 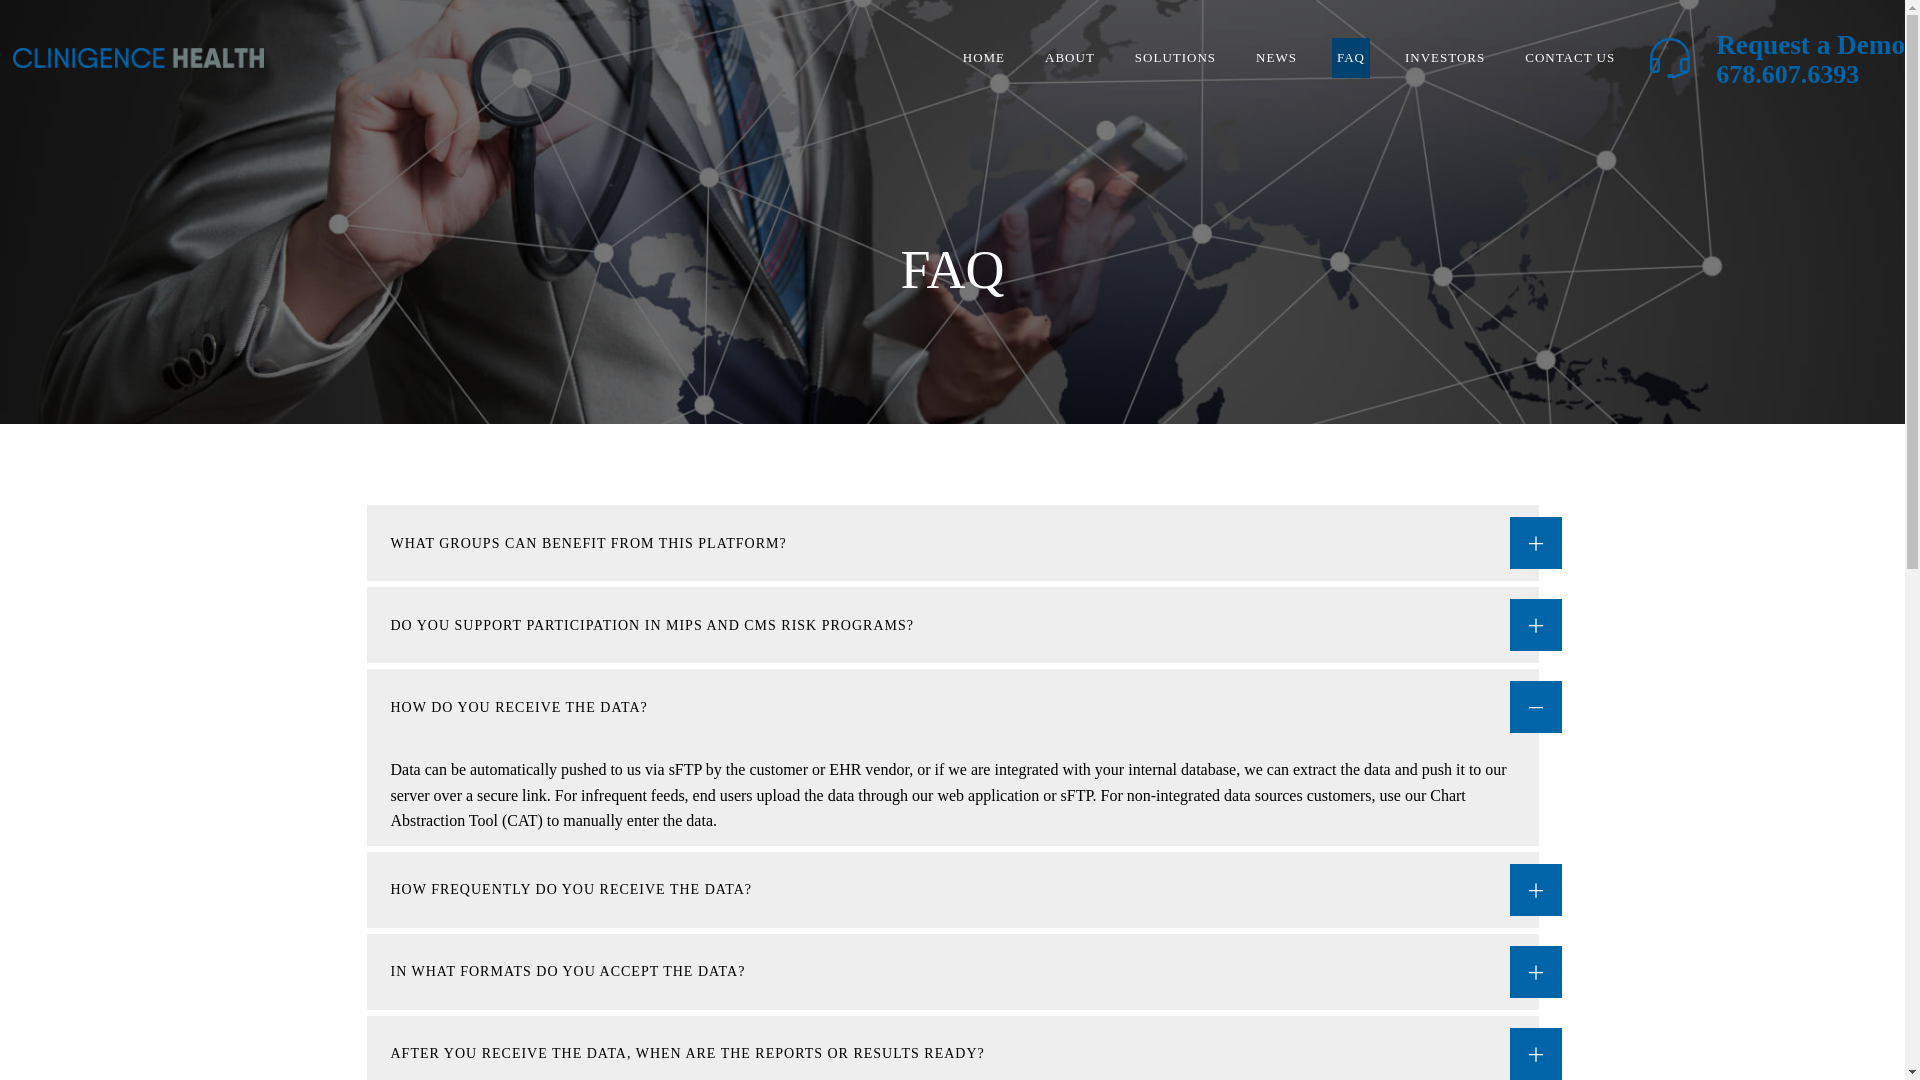 What do you see at coordinates (1787, 74) in the screenshot?
I see `678.607.6393` at bounding box center [1787, 74].